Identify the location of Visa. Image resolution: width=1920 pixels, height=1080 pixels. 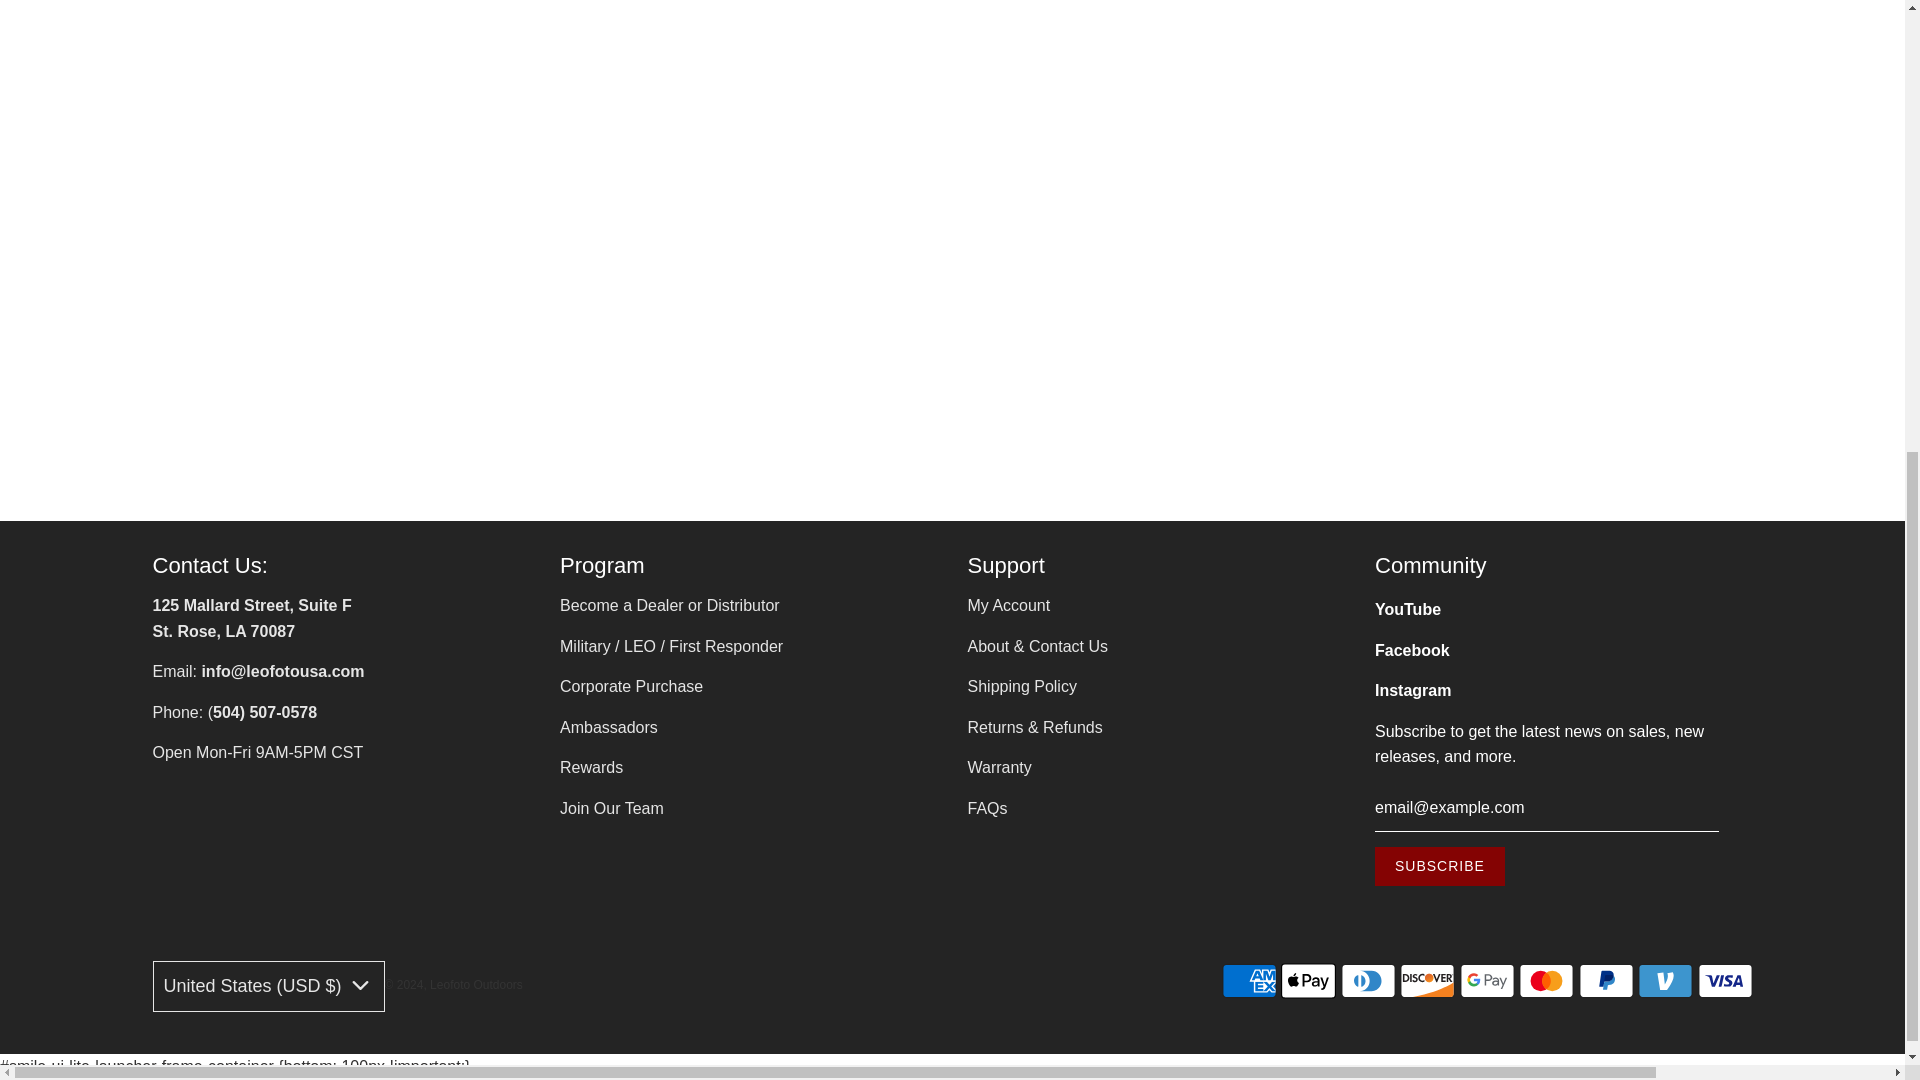
(1724, 981).